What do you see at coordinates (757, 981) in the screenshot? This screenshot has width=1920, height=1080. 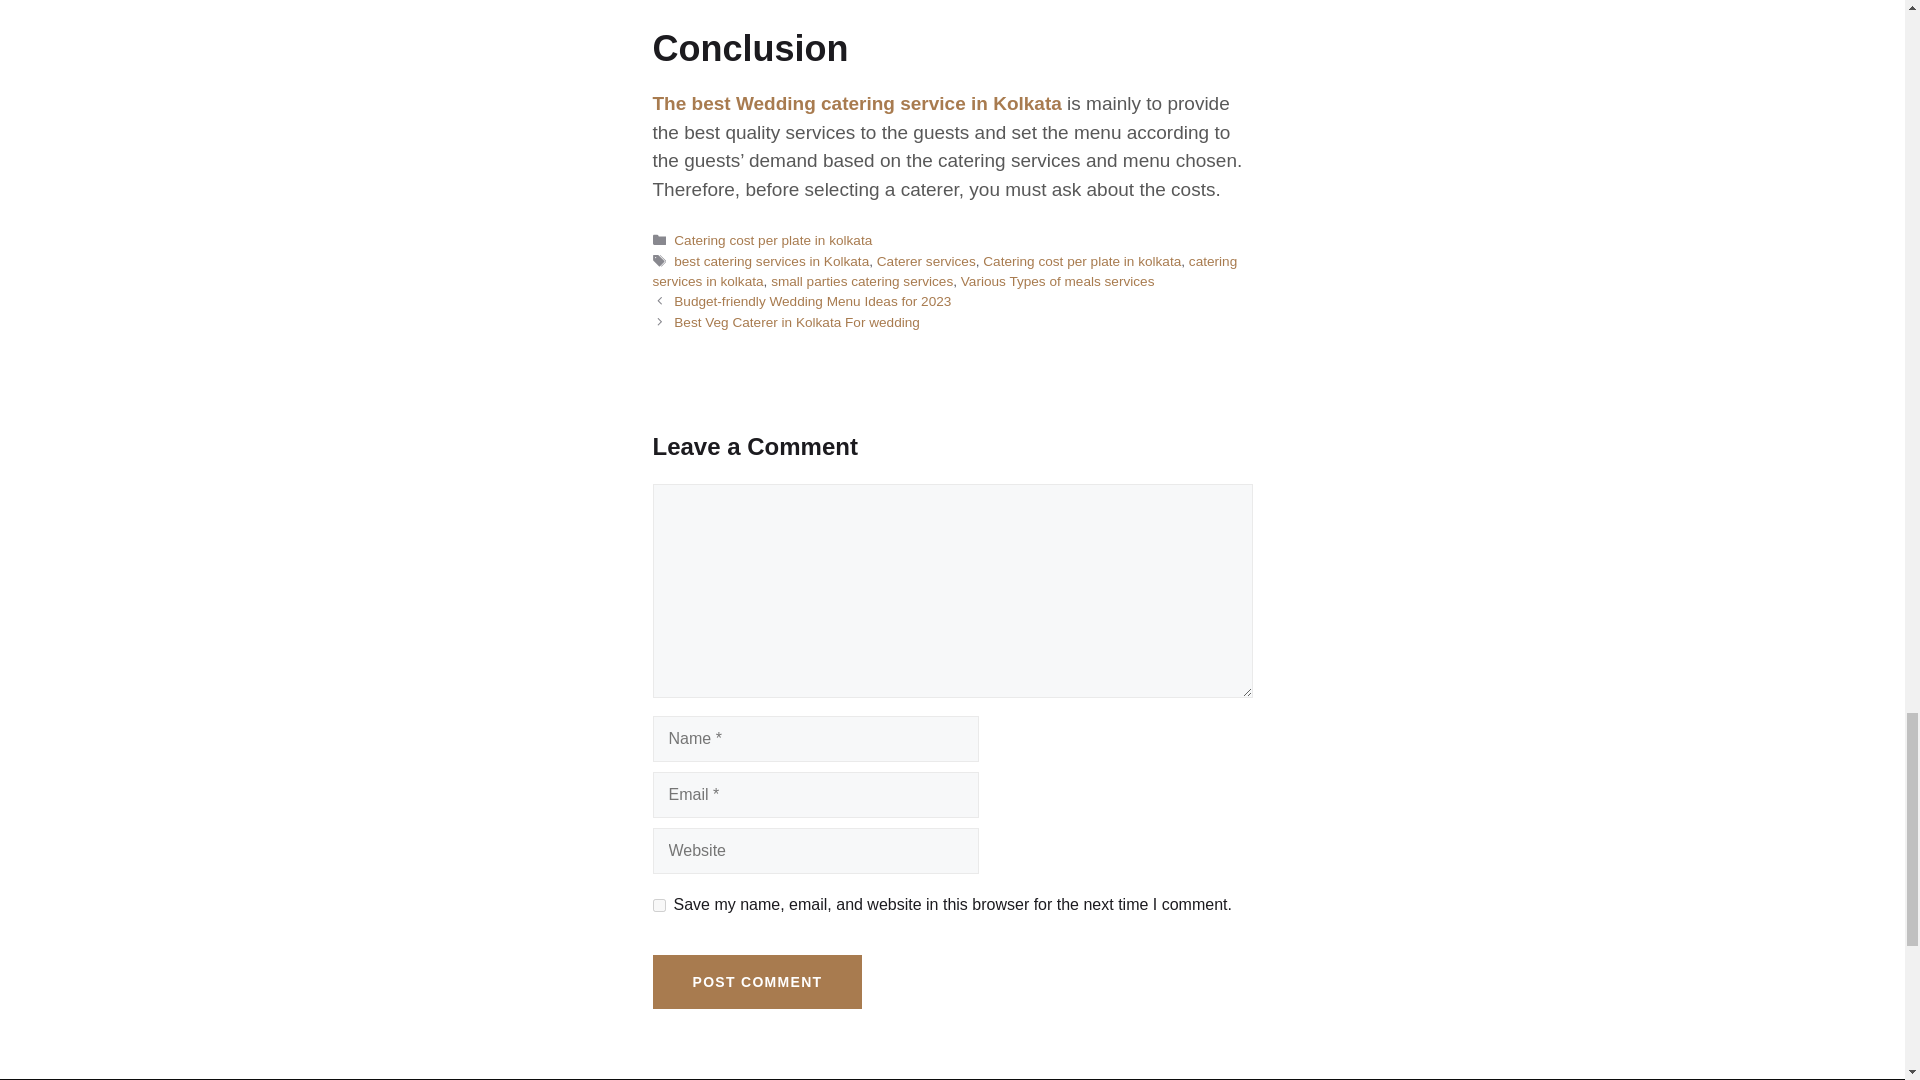 I see `Post Comment` at bounding box center [757, 981].